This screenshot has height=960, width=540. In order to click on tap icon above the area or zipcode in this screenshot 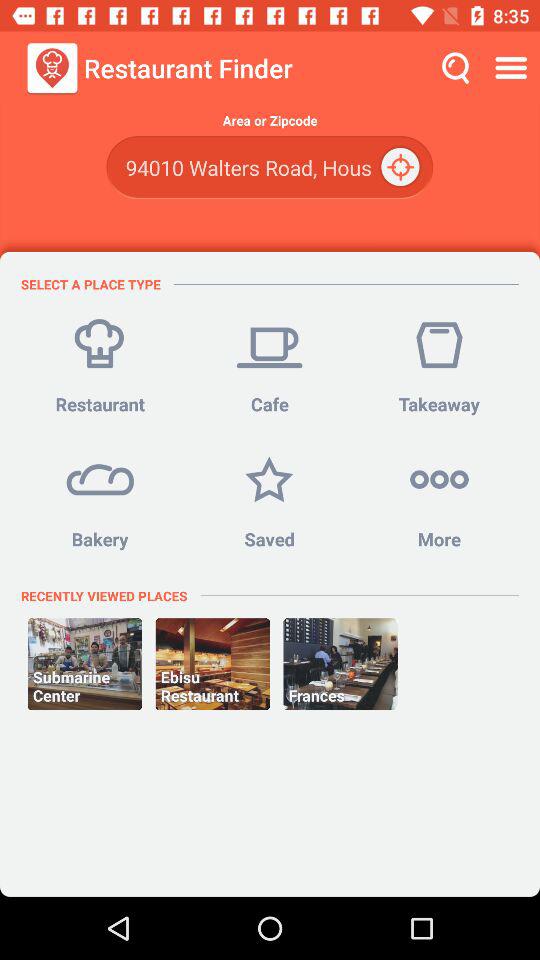, I will do `click(514, 68)`.